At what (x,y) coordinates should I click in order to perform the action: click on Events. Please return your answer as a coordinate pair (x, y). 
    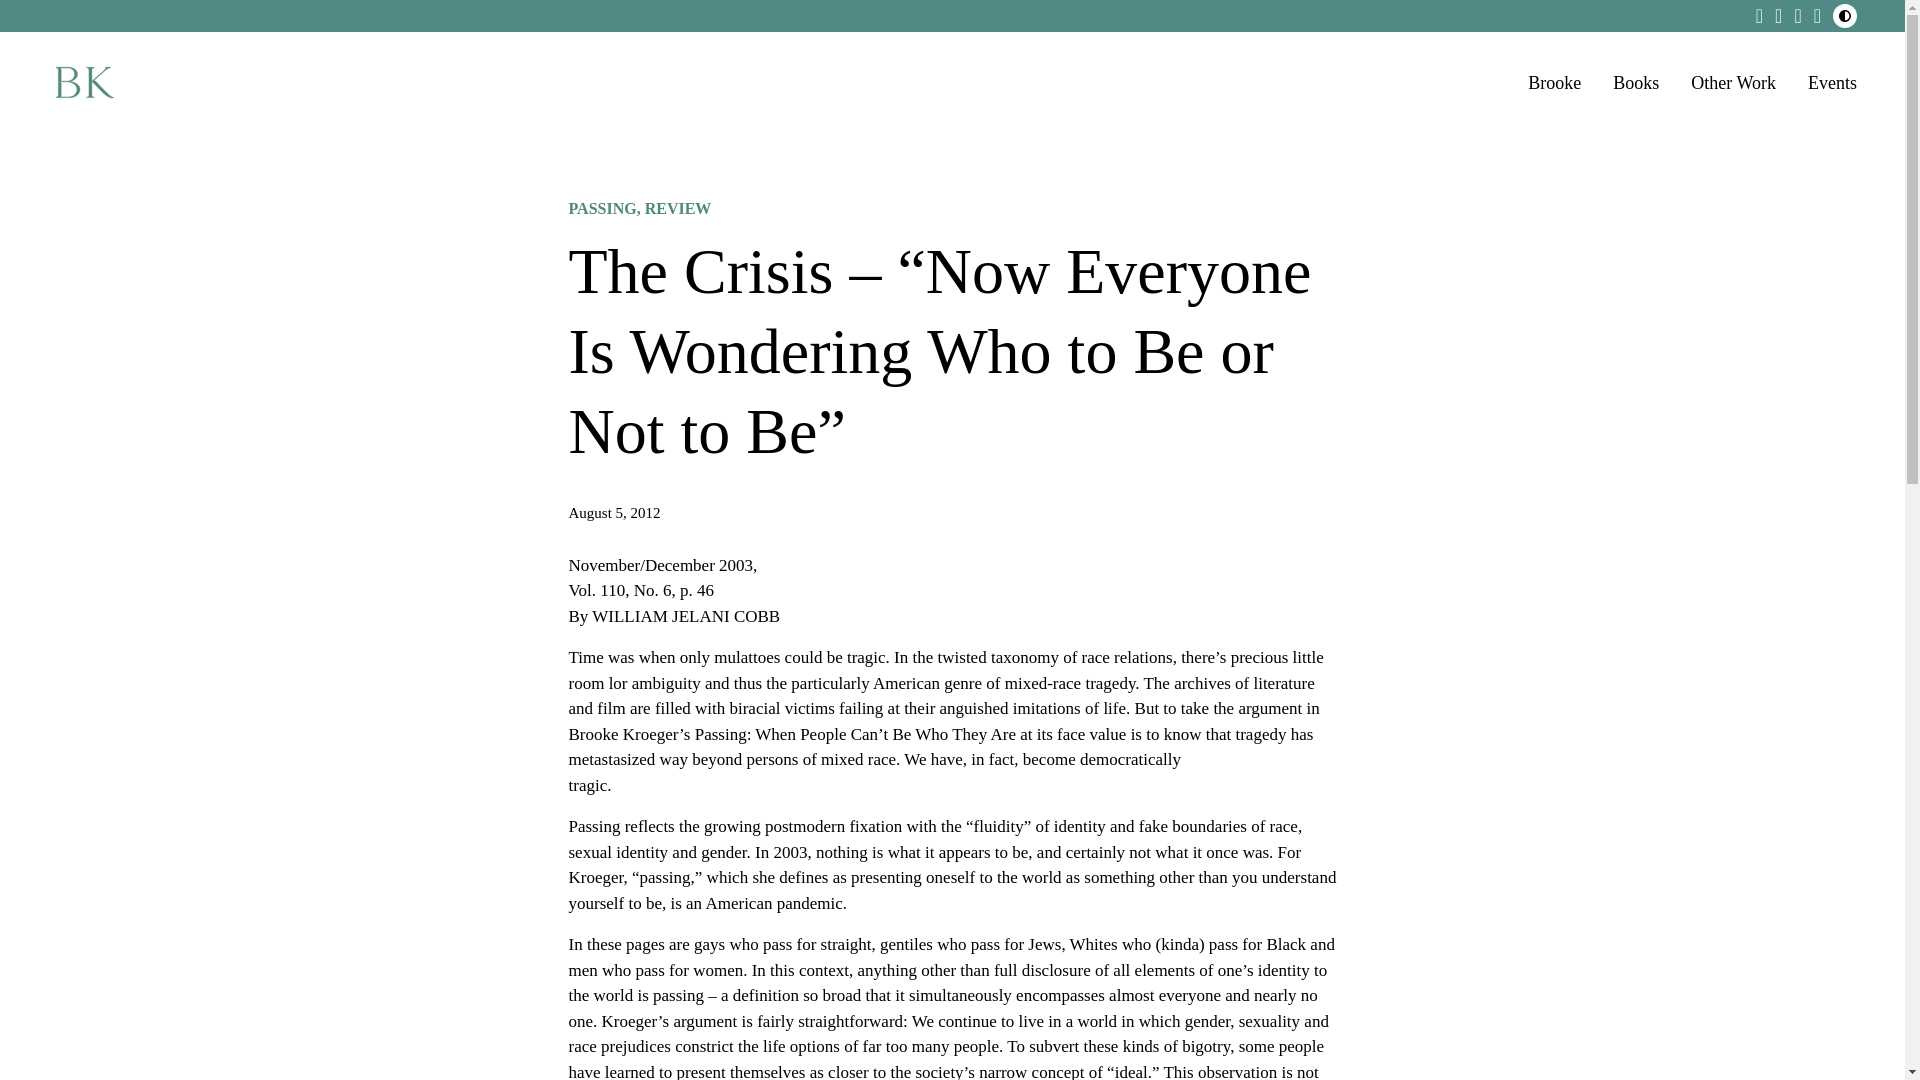
    Looking at the image, I should click on (1832, 84).